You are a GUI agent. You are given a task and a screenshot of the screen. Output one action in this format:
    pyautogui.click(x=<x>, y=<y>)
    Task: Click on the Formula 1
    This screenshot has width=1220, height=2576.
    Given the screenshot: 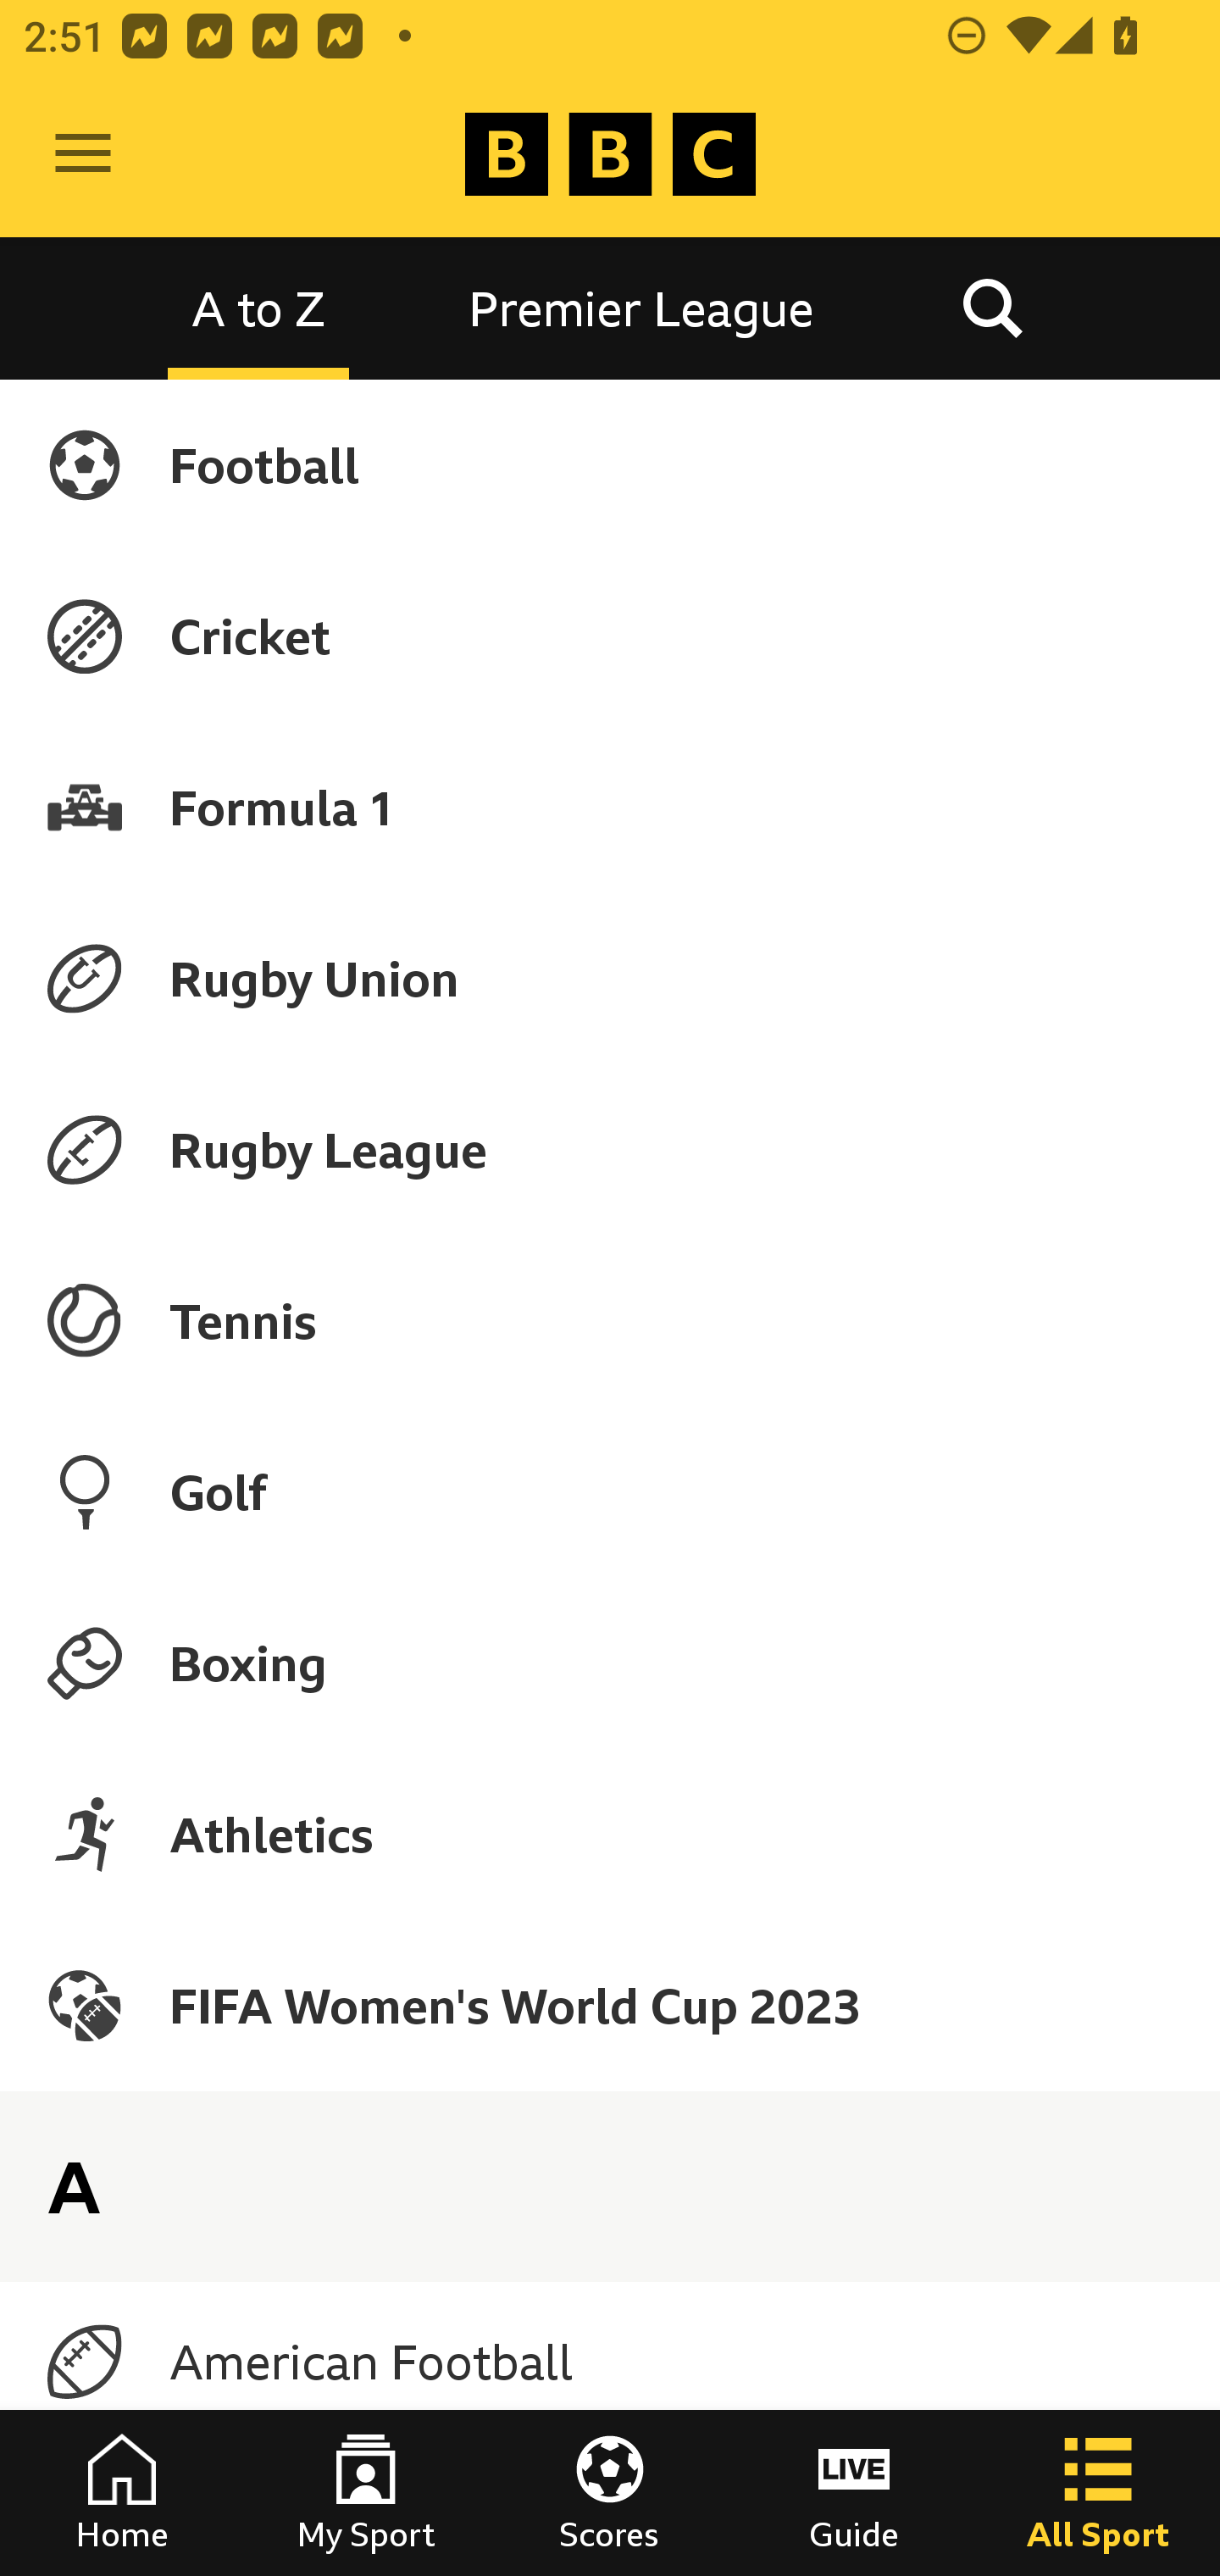 What is the action you would take?
    pyautogui.click(x=610, y=807)
    